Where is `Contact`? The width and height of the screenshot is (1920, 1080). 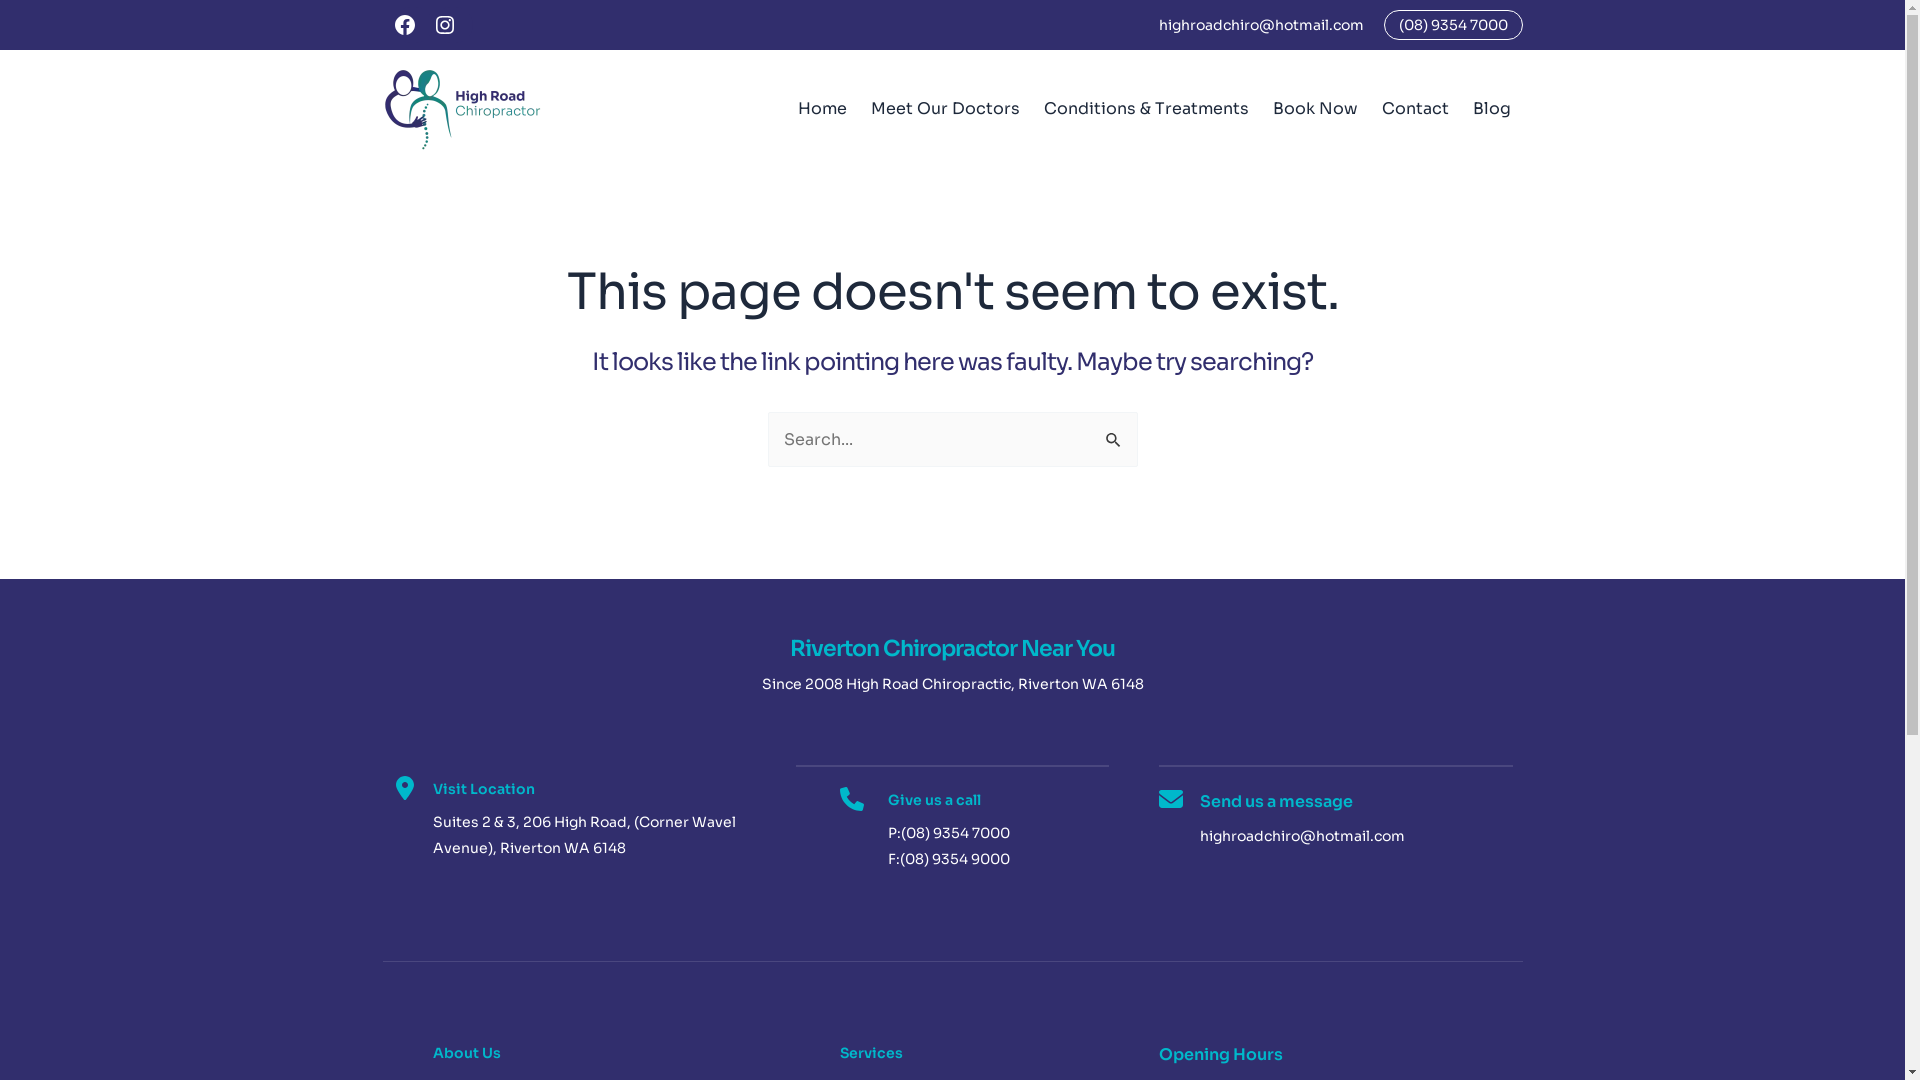 Contact is located at coordinates (1416, 109).